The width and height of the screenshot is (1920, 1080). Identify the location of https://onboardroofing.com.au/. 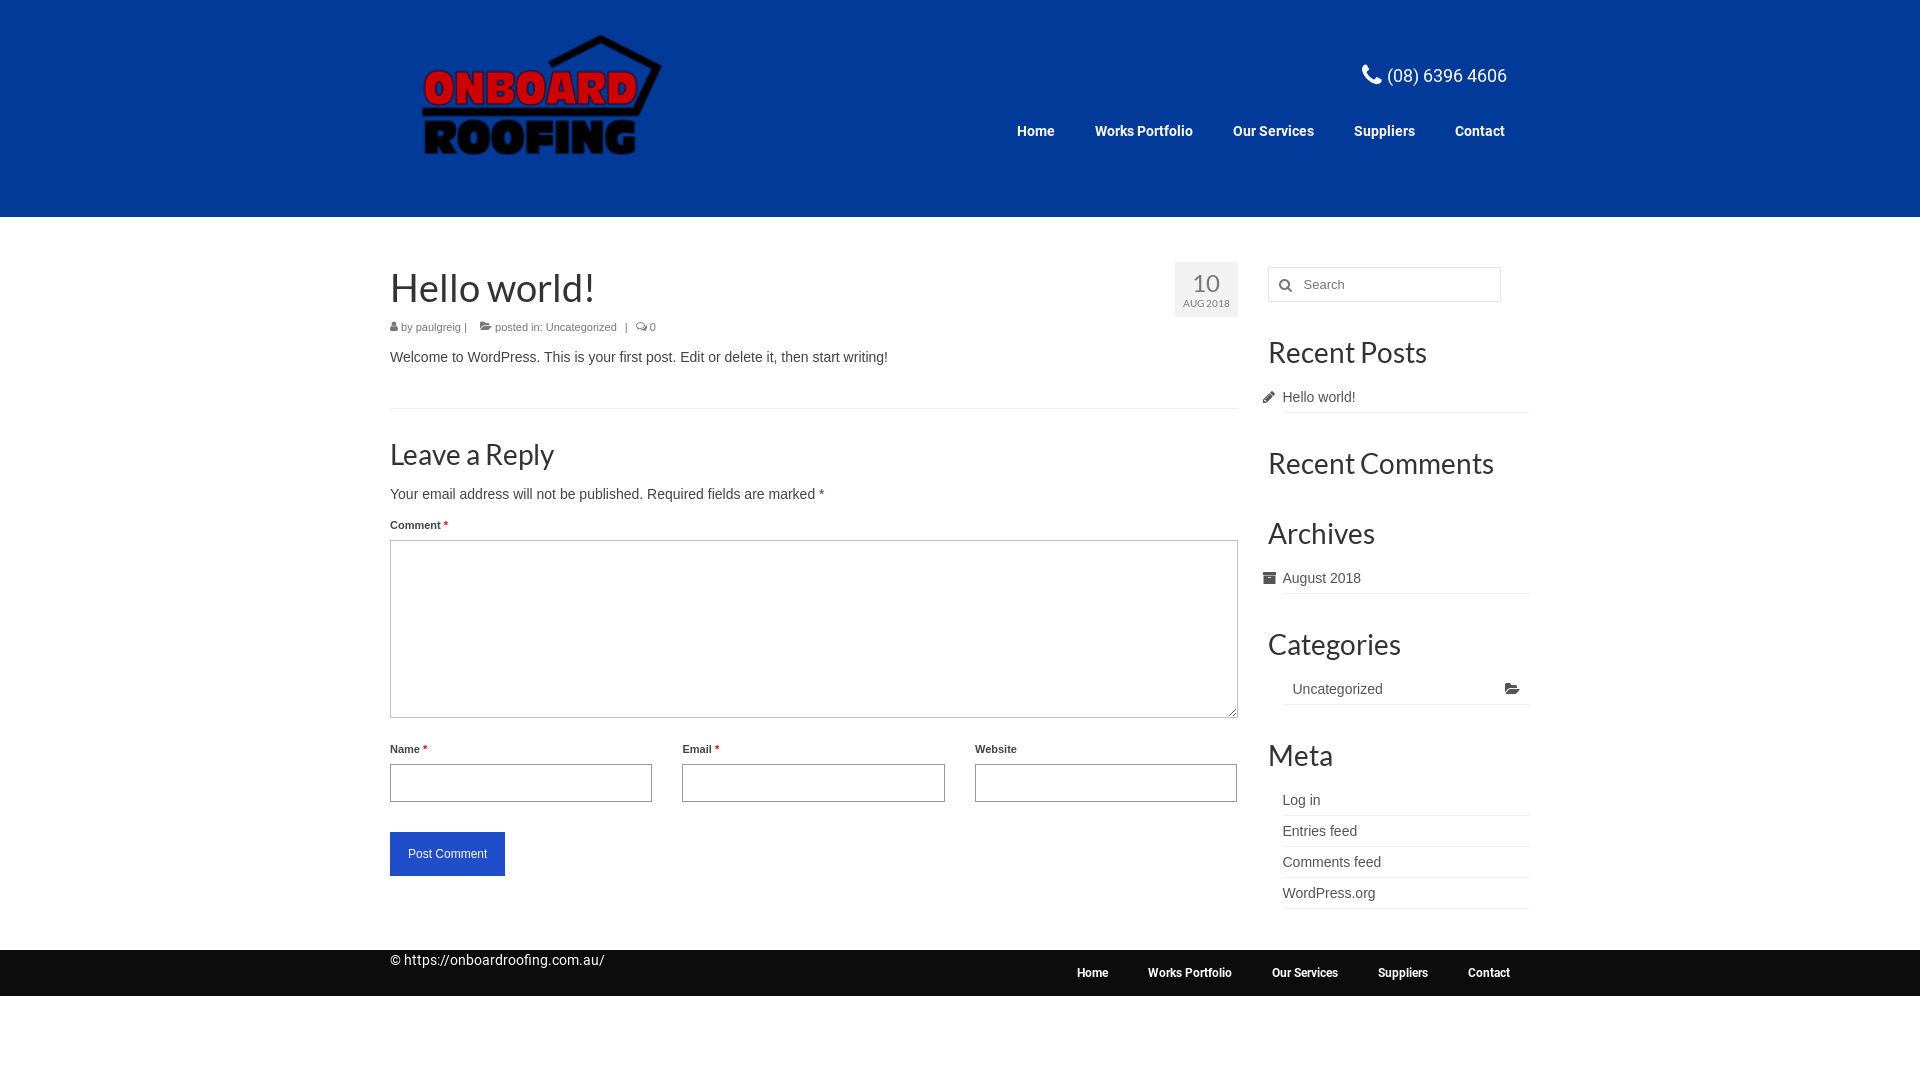
(504, 960).